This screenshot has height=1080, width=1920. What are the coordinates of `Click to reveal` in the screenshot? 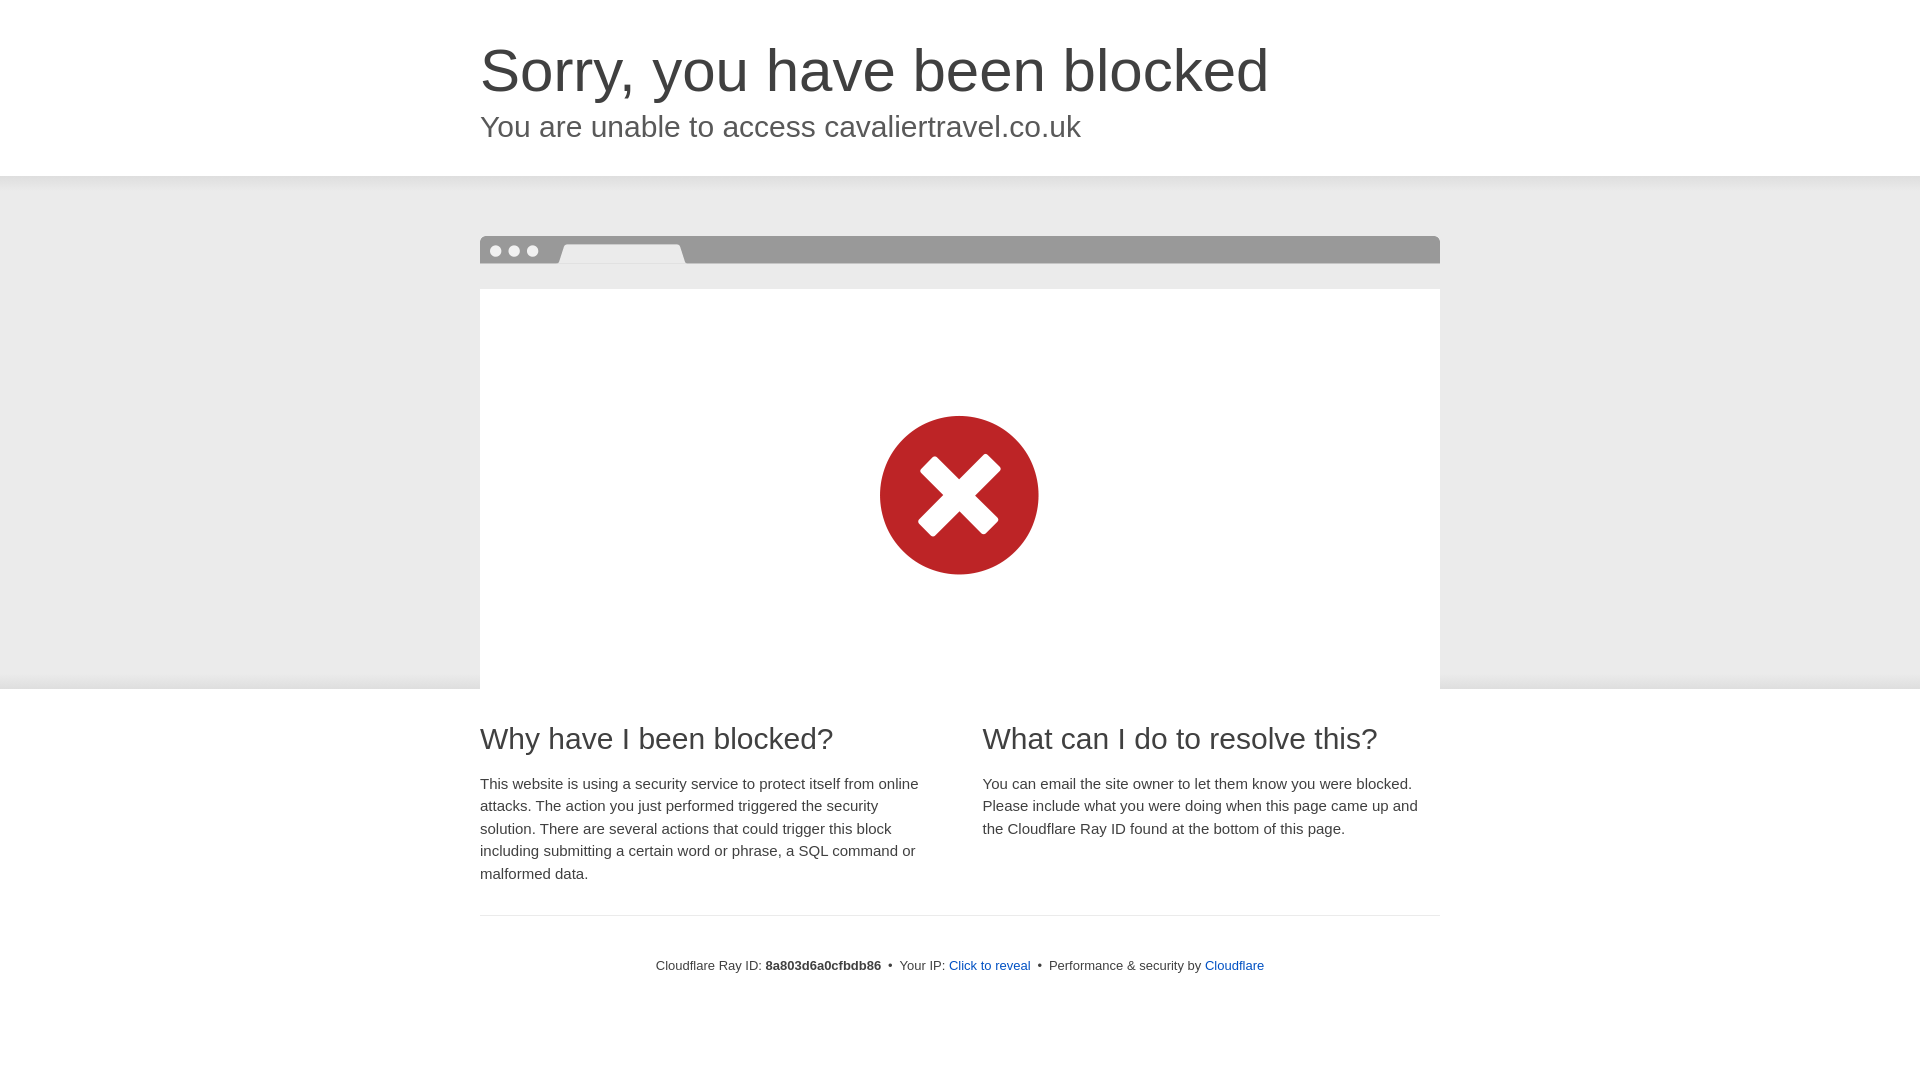 It's located at (990, 966).